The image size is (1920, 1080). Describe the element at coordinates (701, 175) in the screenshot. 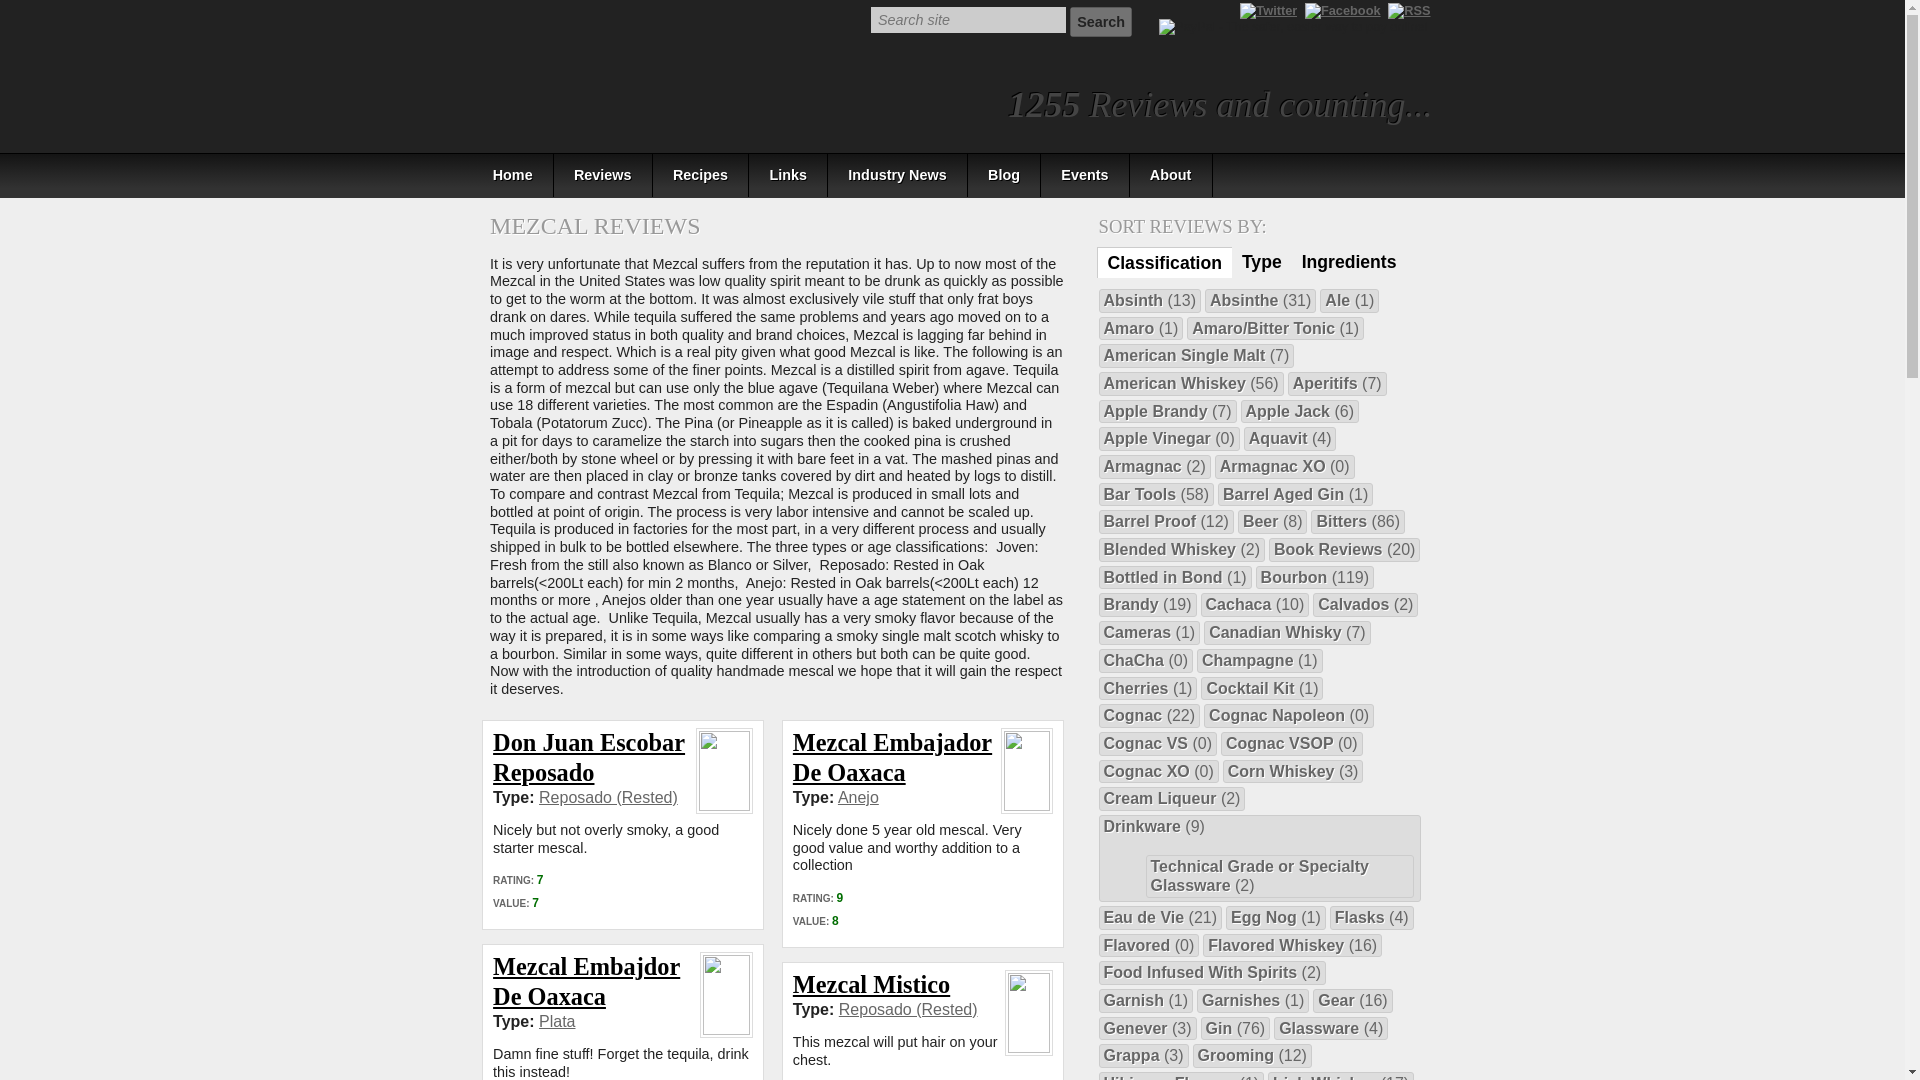

I see `Recipes` at that location.